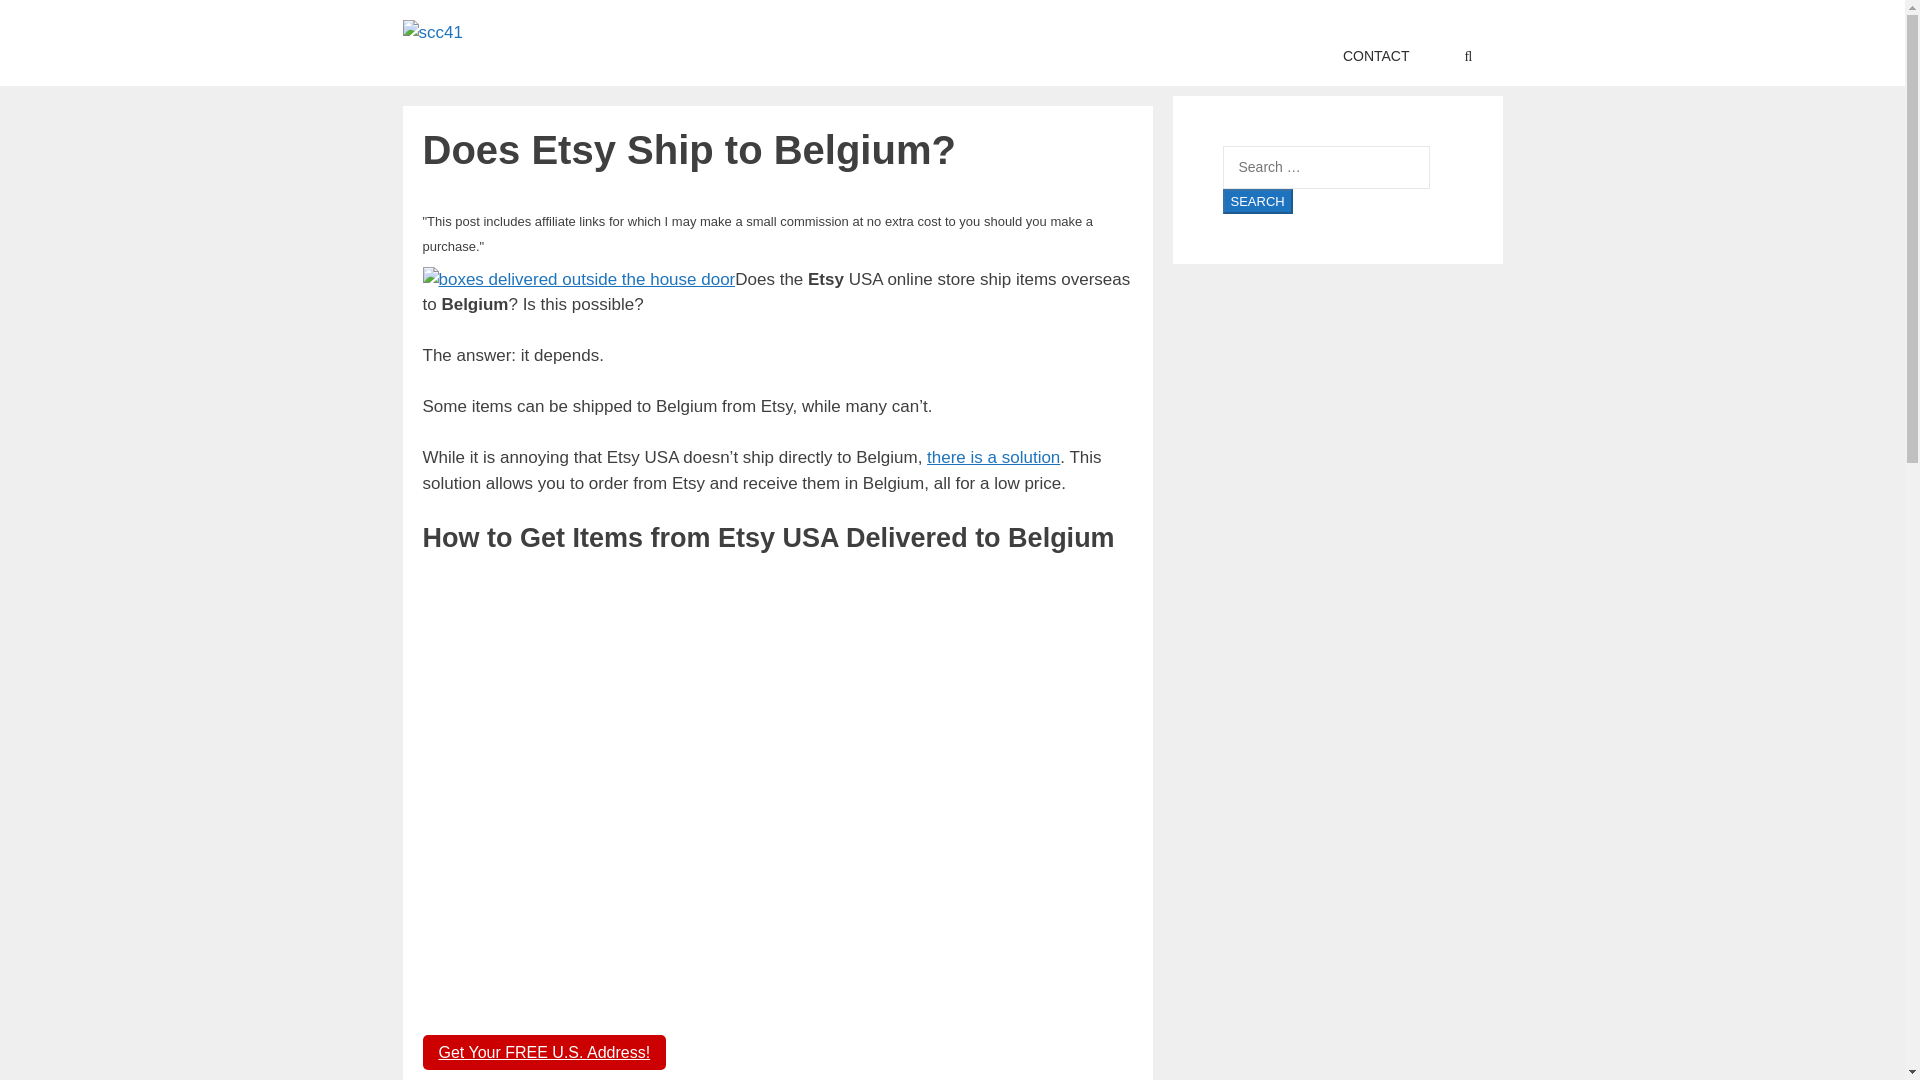  What do you see at coordinates (432, 33) in the screenshot?
I see `scc41` at bounding box center [432, 33].